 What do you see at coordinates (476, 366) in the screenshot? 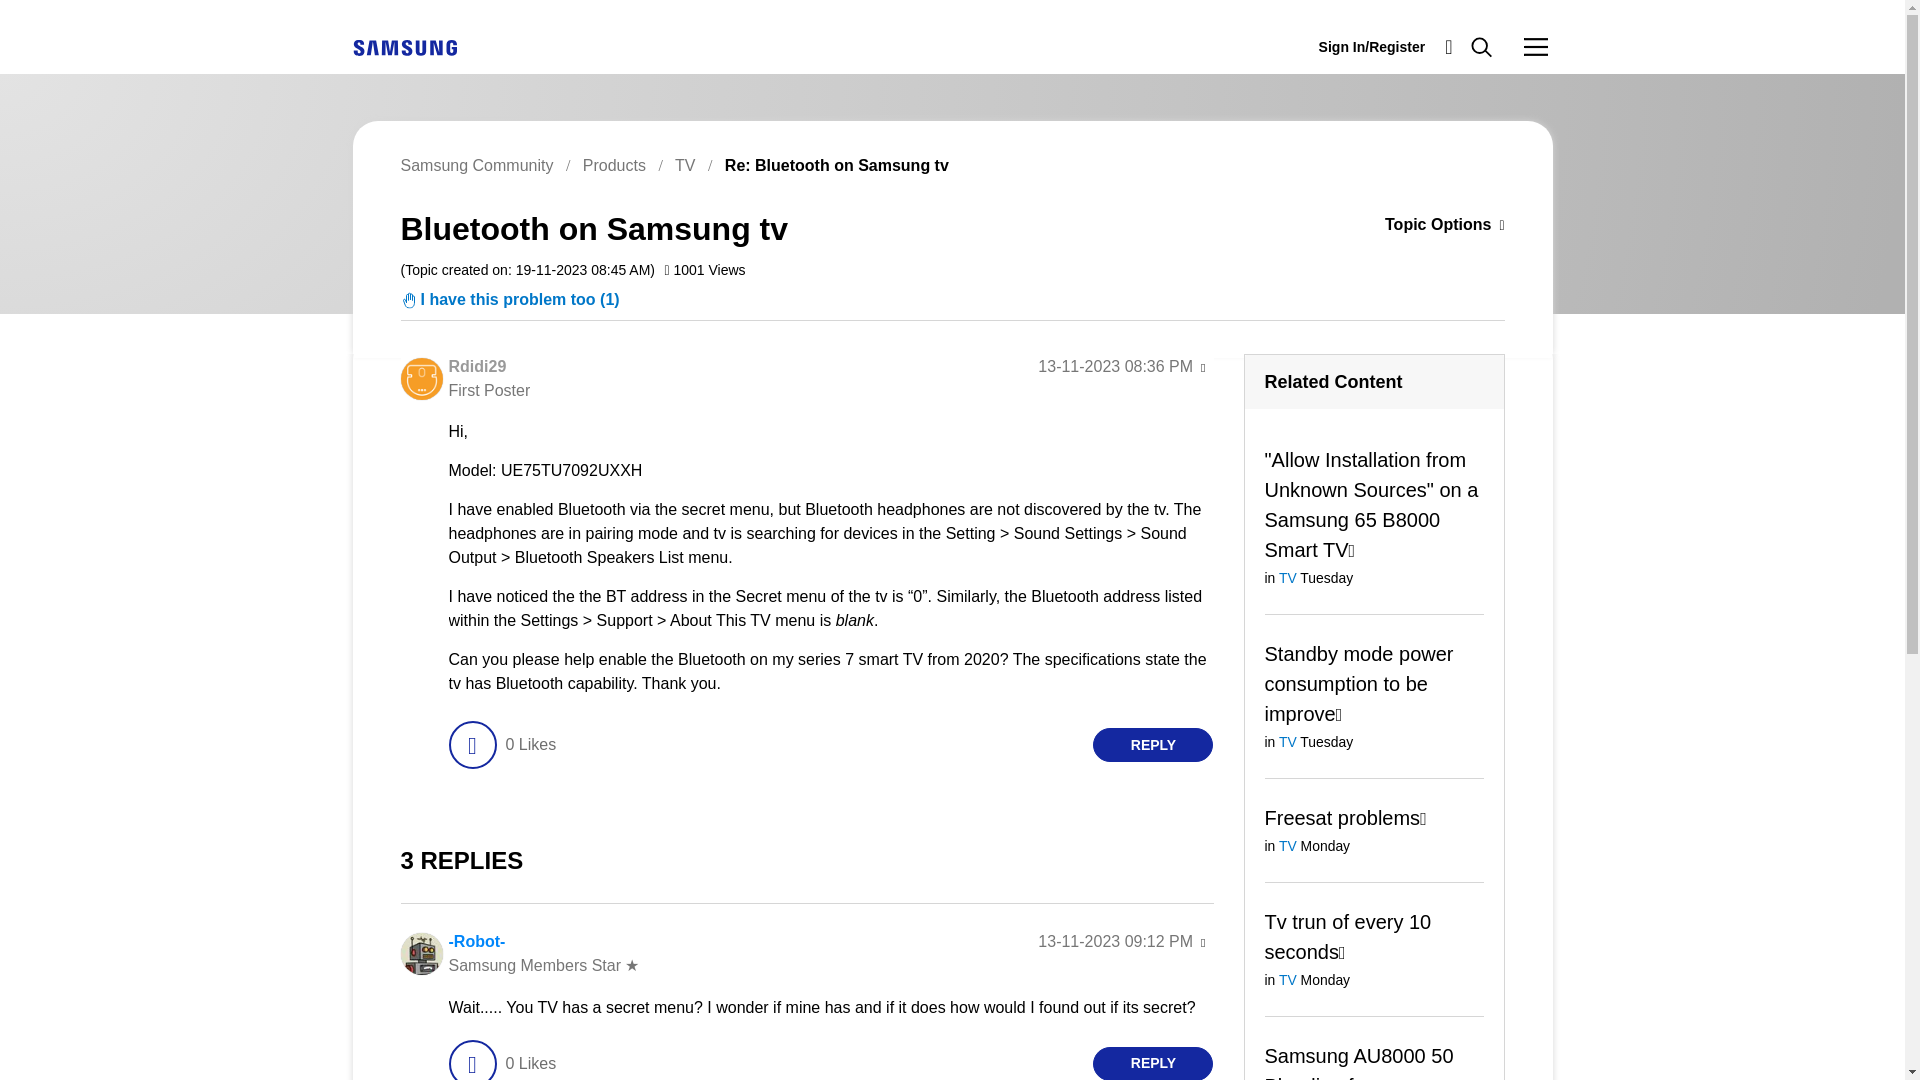
I see `Rdidi29` at bounding box center [476, 366].